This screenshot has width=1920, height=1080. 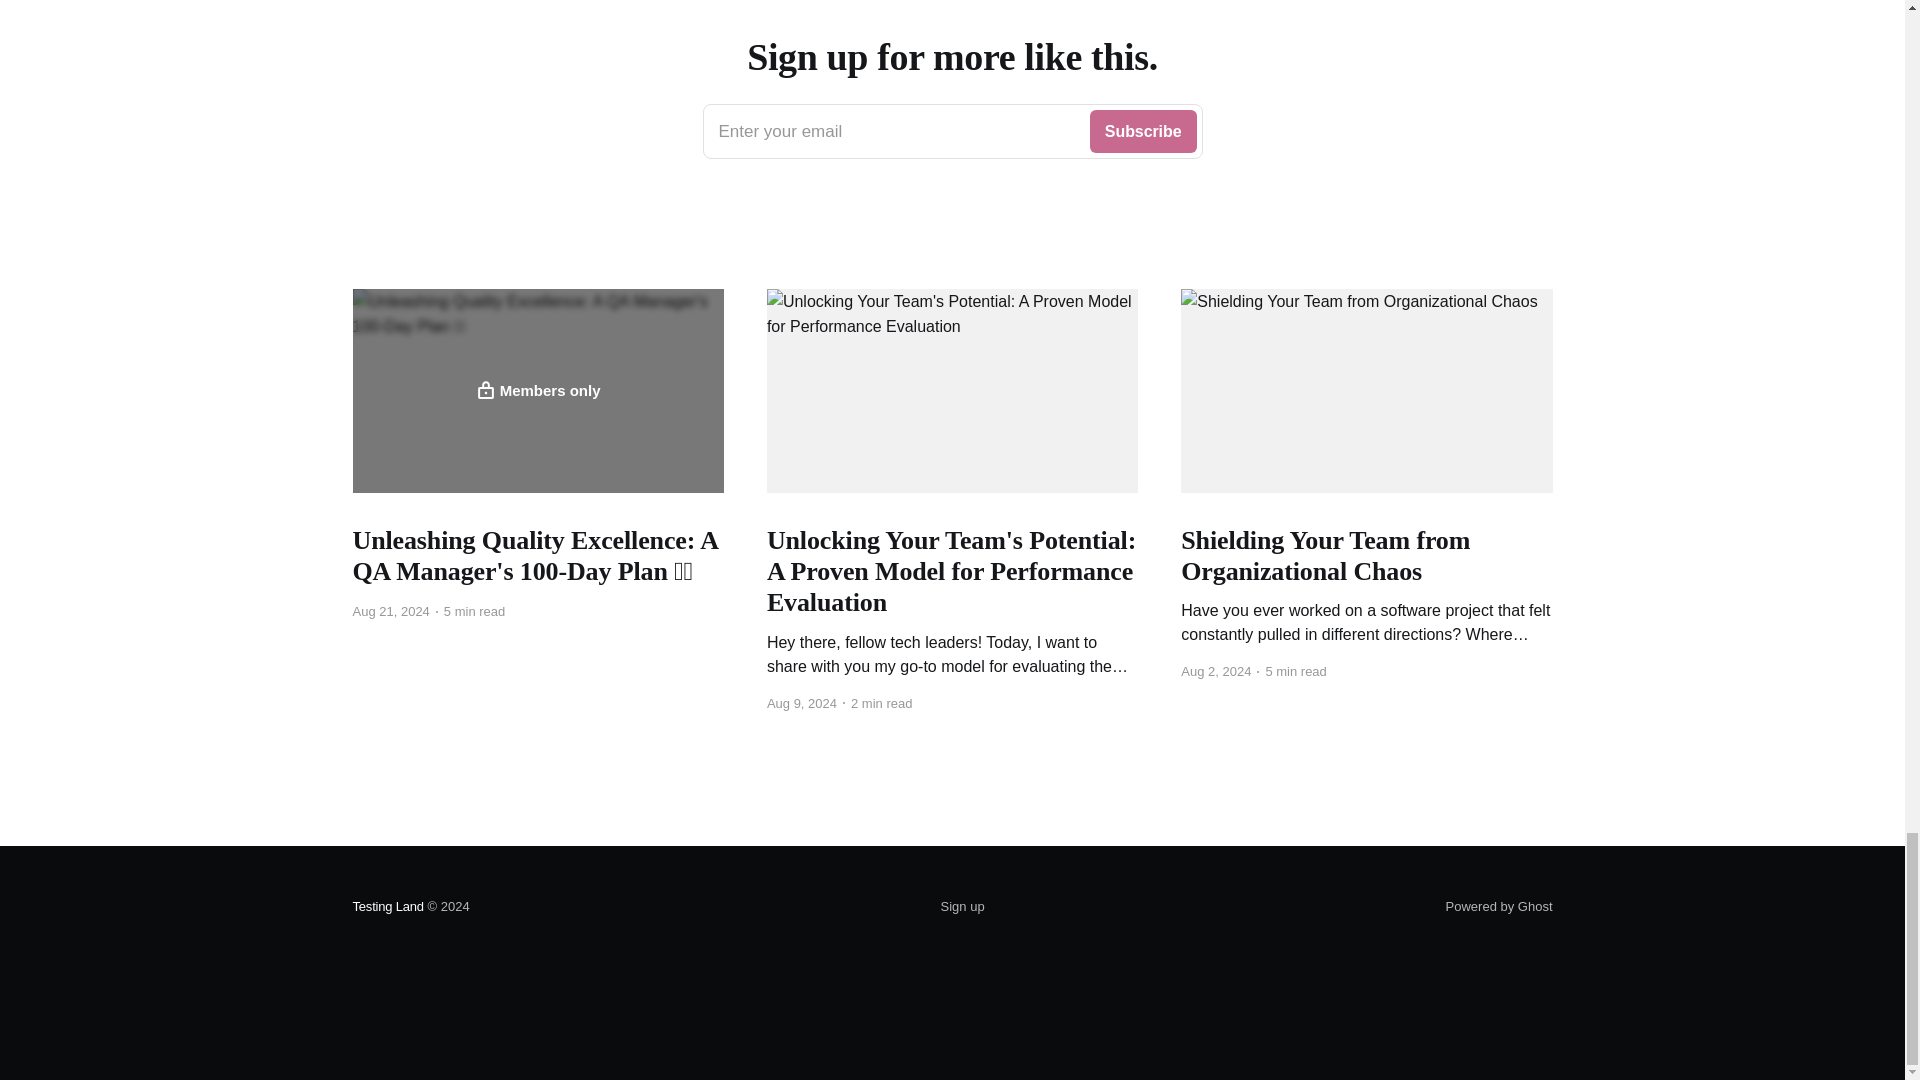 What do you see at coordinates (537, 390) in the screenshot?
I see `Testing Land` at bounding box center [537, 390].